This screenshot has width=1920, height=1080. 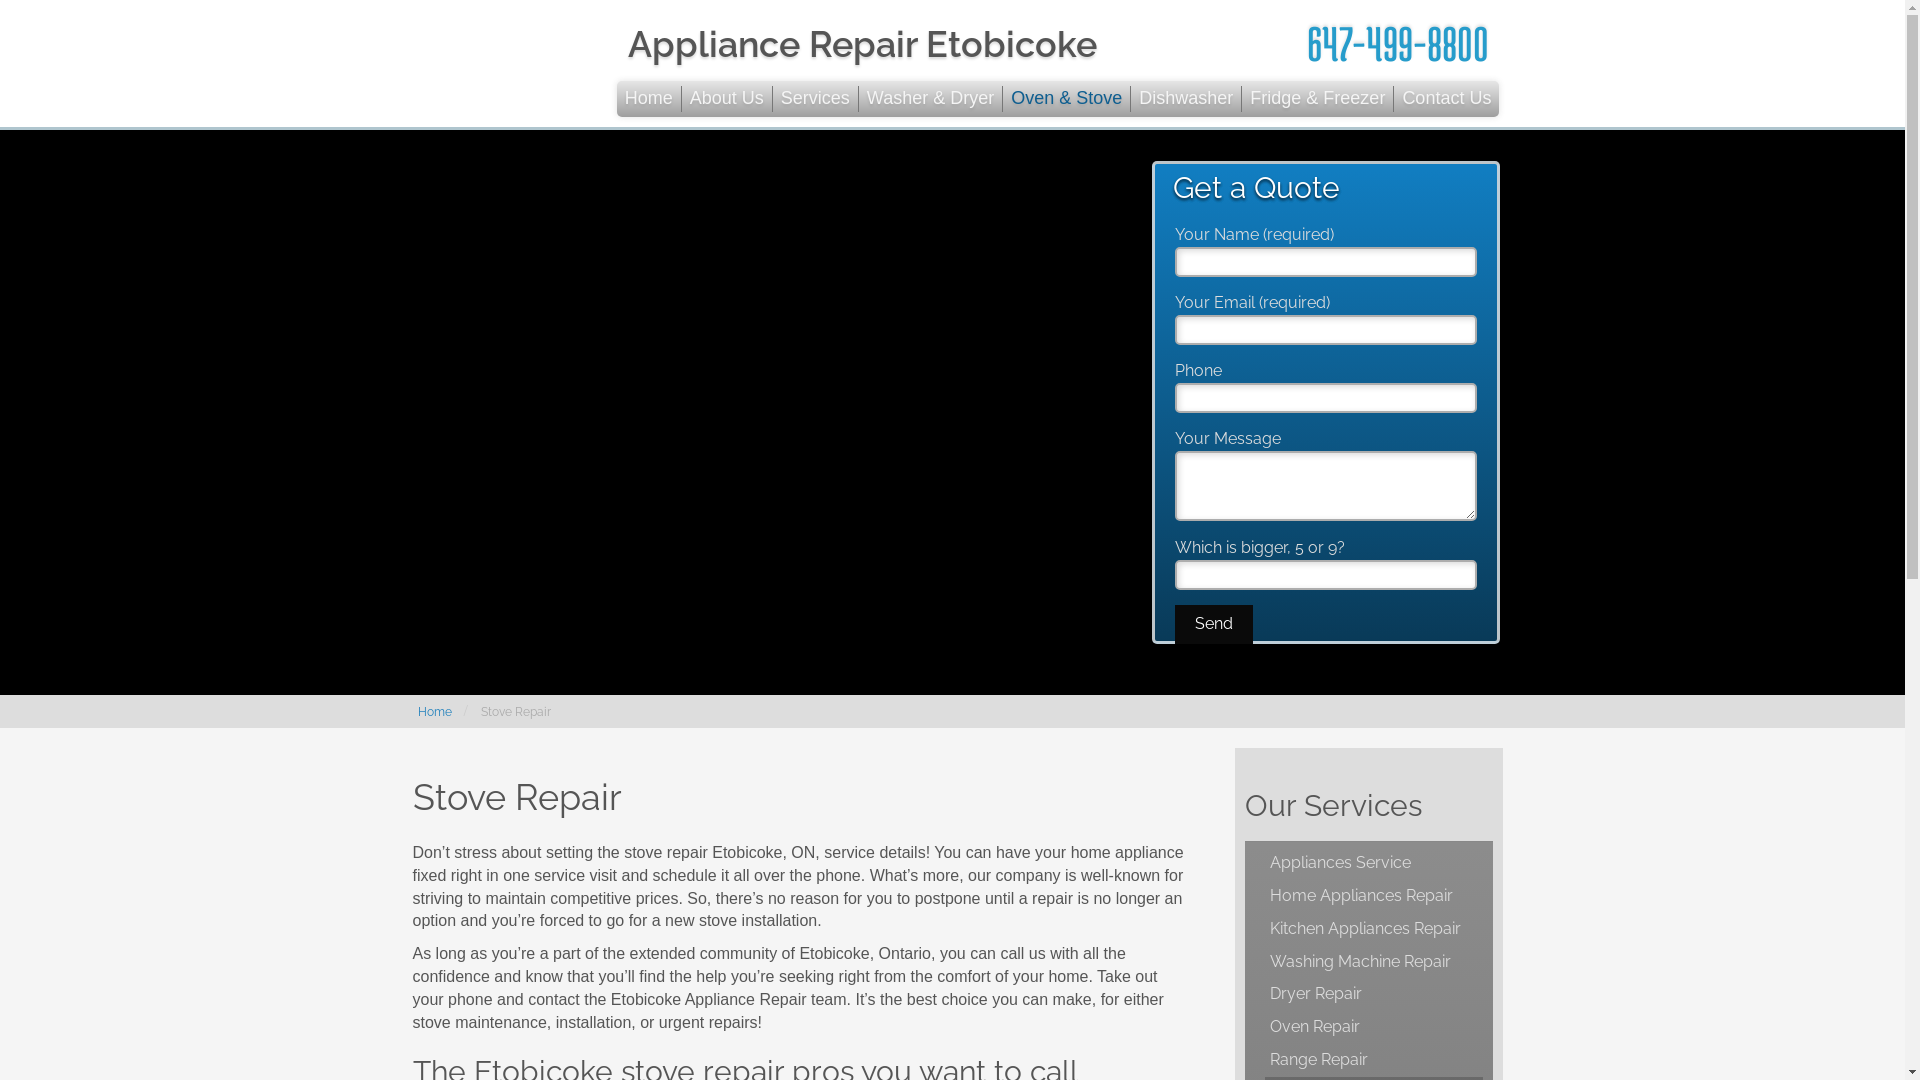 What do you see at coordinates (1374, 1028) in the screenshot?
I see `Oven Repair` at bounding box center [1374, 1028].